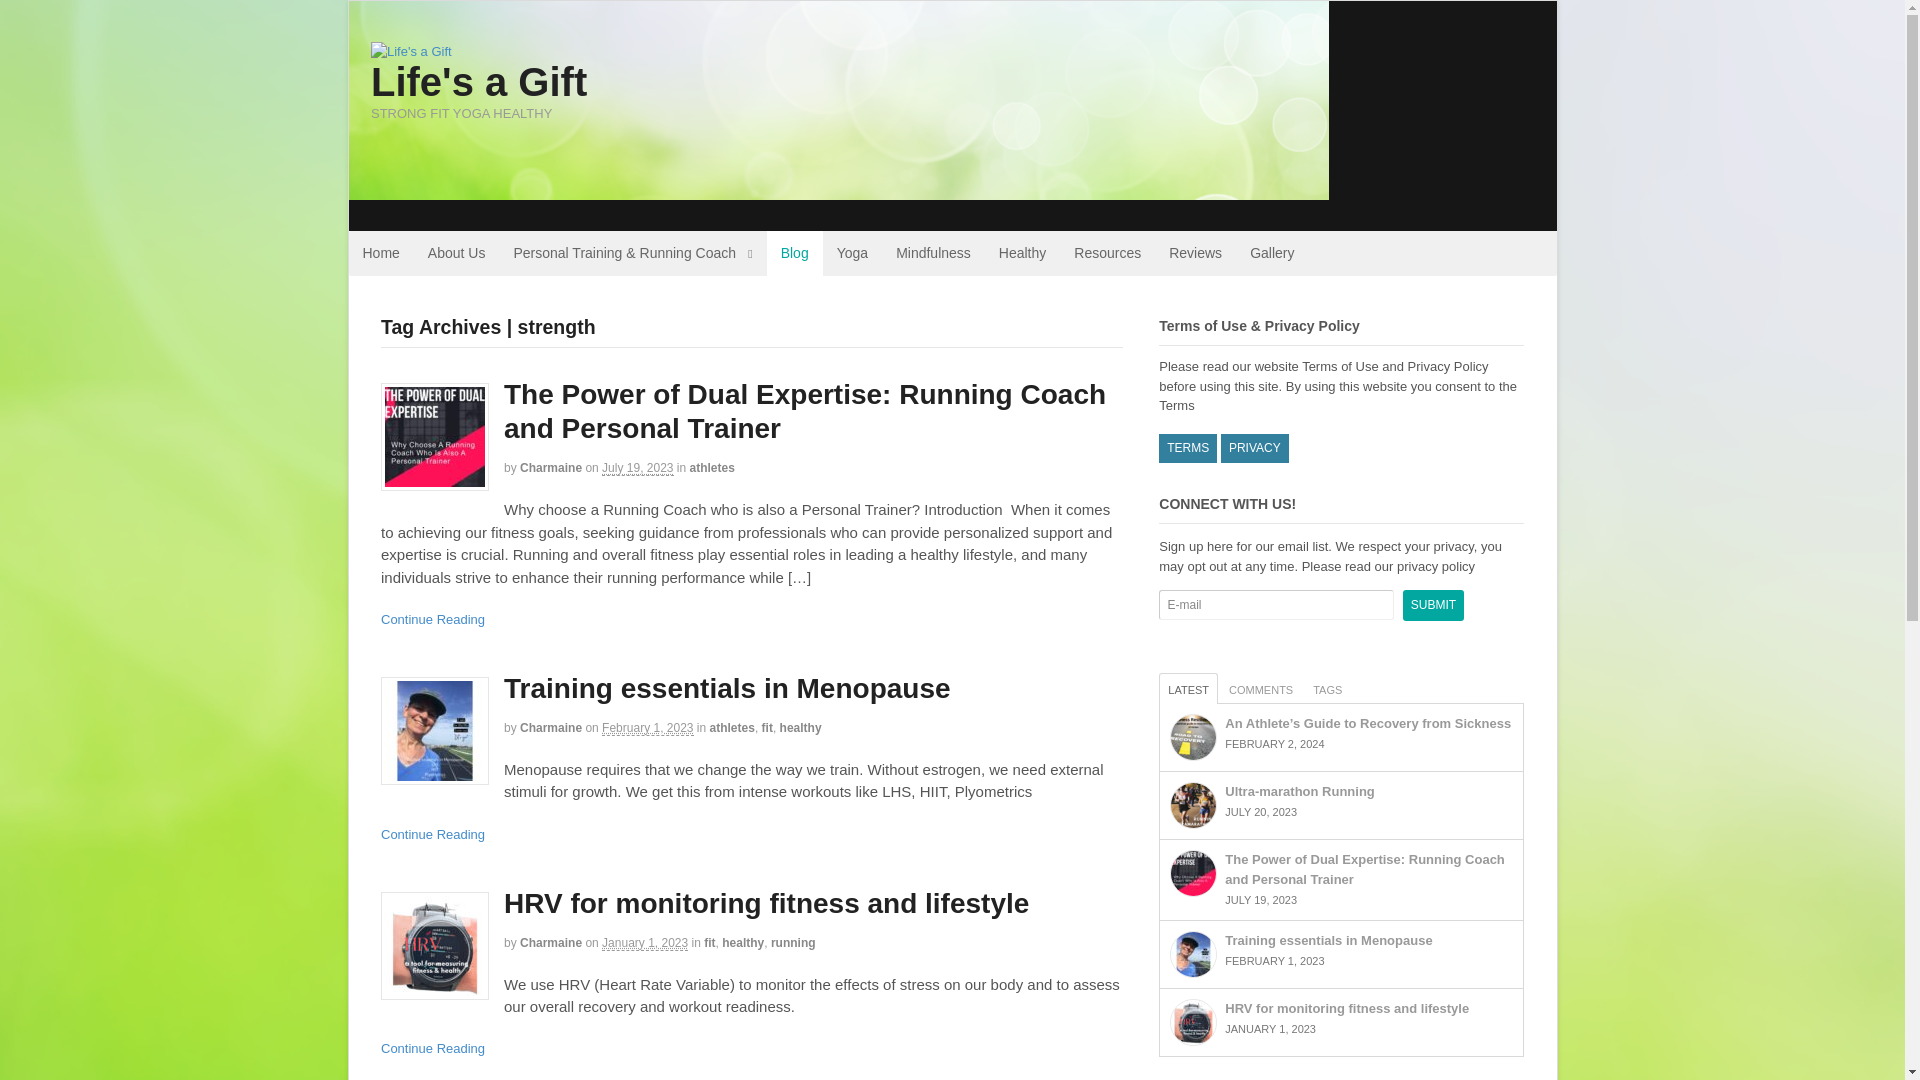 Image resolution: width=1920 pixels, height=1080 pixels. I want to click on 2023-02-01T14:16:05-0600, so click(648, 728).